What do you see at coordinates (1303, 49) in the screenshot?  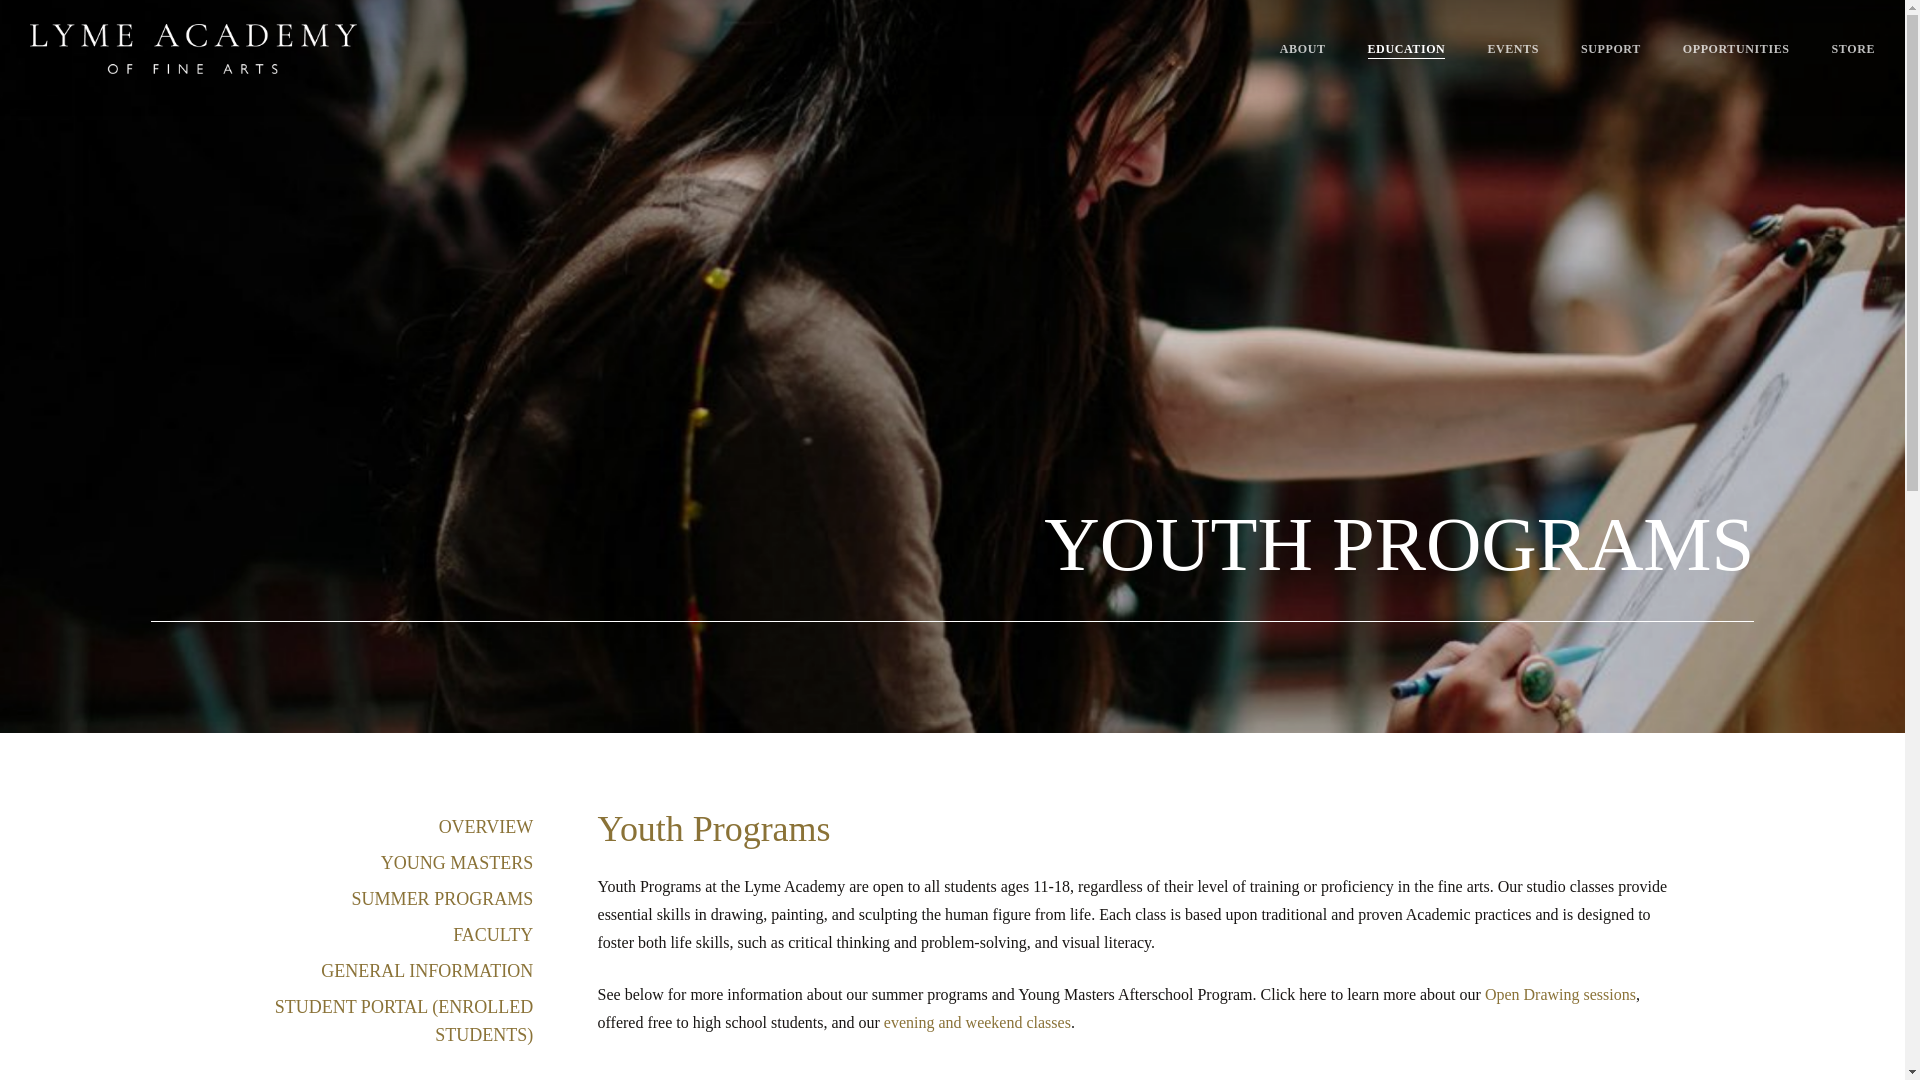 I see `ABOUT` at bounding box center [1303, 49].